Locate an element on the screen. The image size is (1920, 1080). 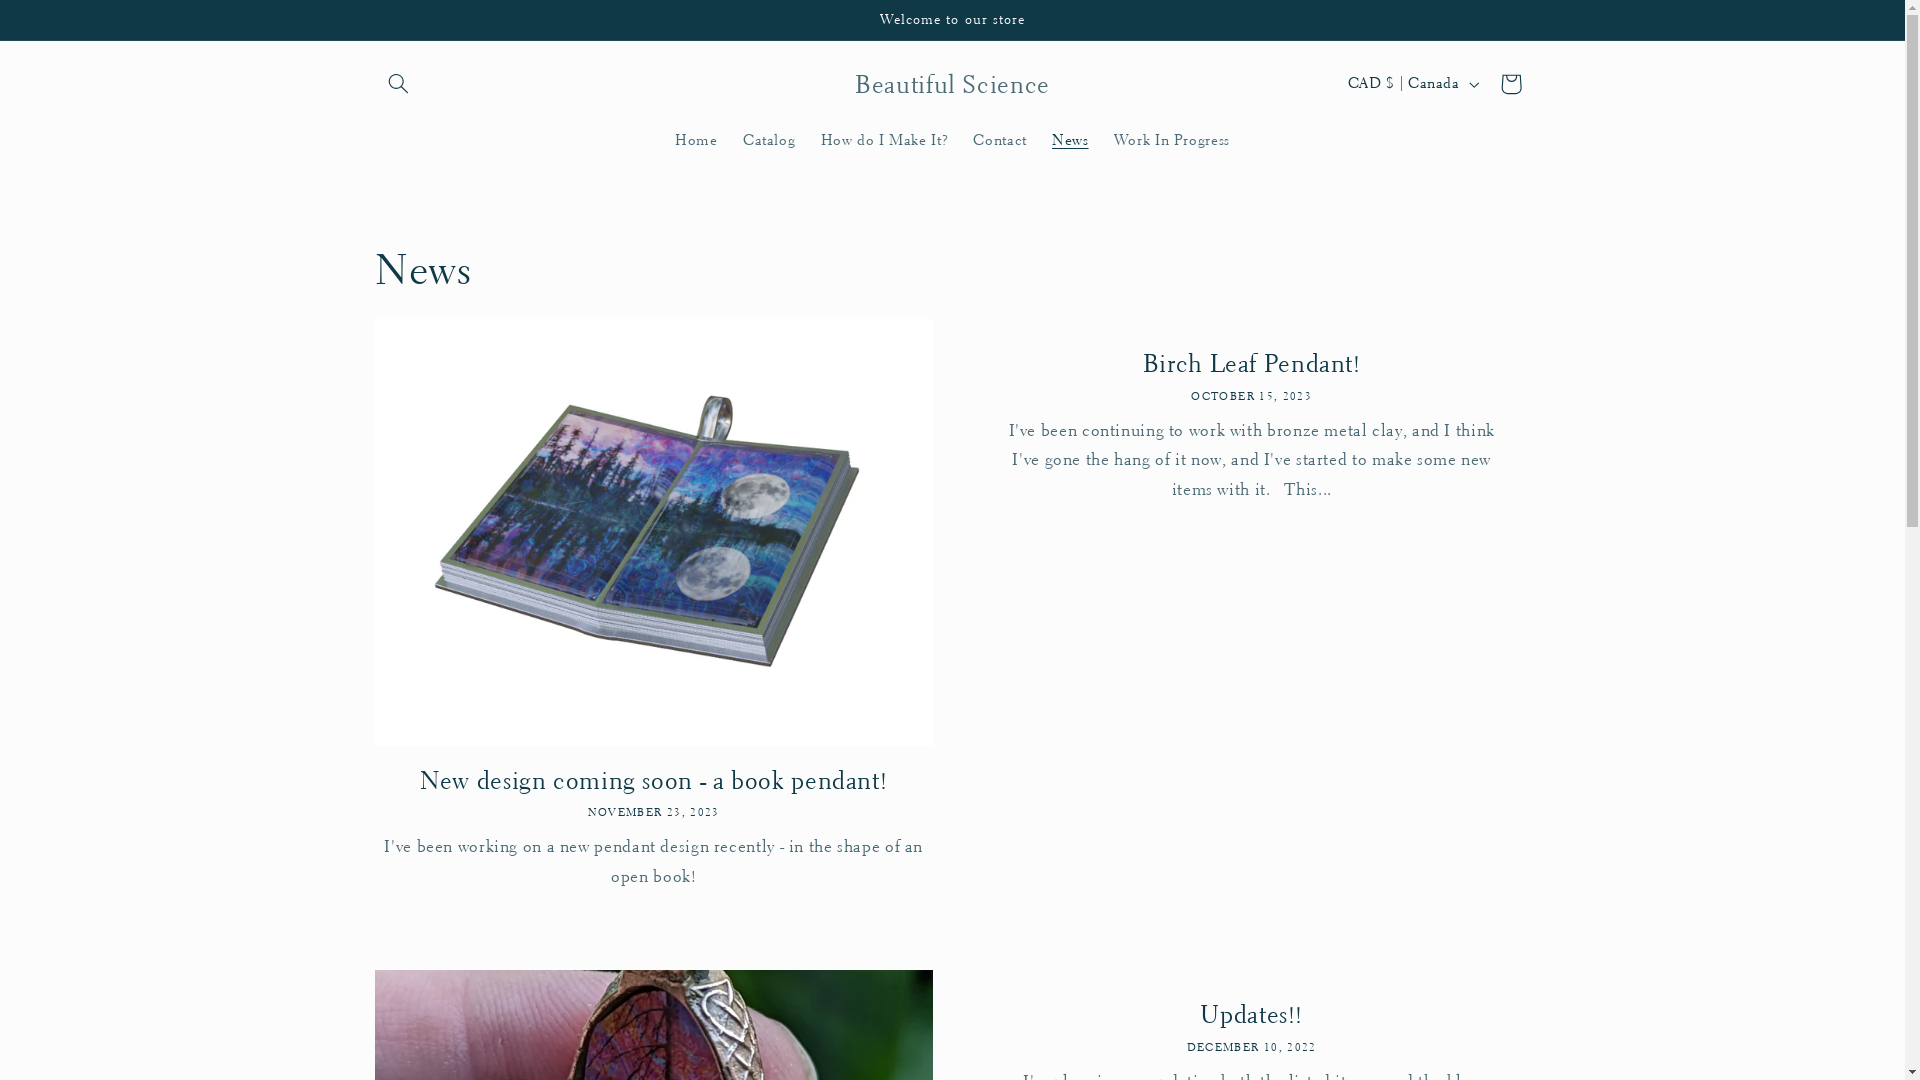
Updates!! is located at coordinates (1252, 1016).